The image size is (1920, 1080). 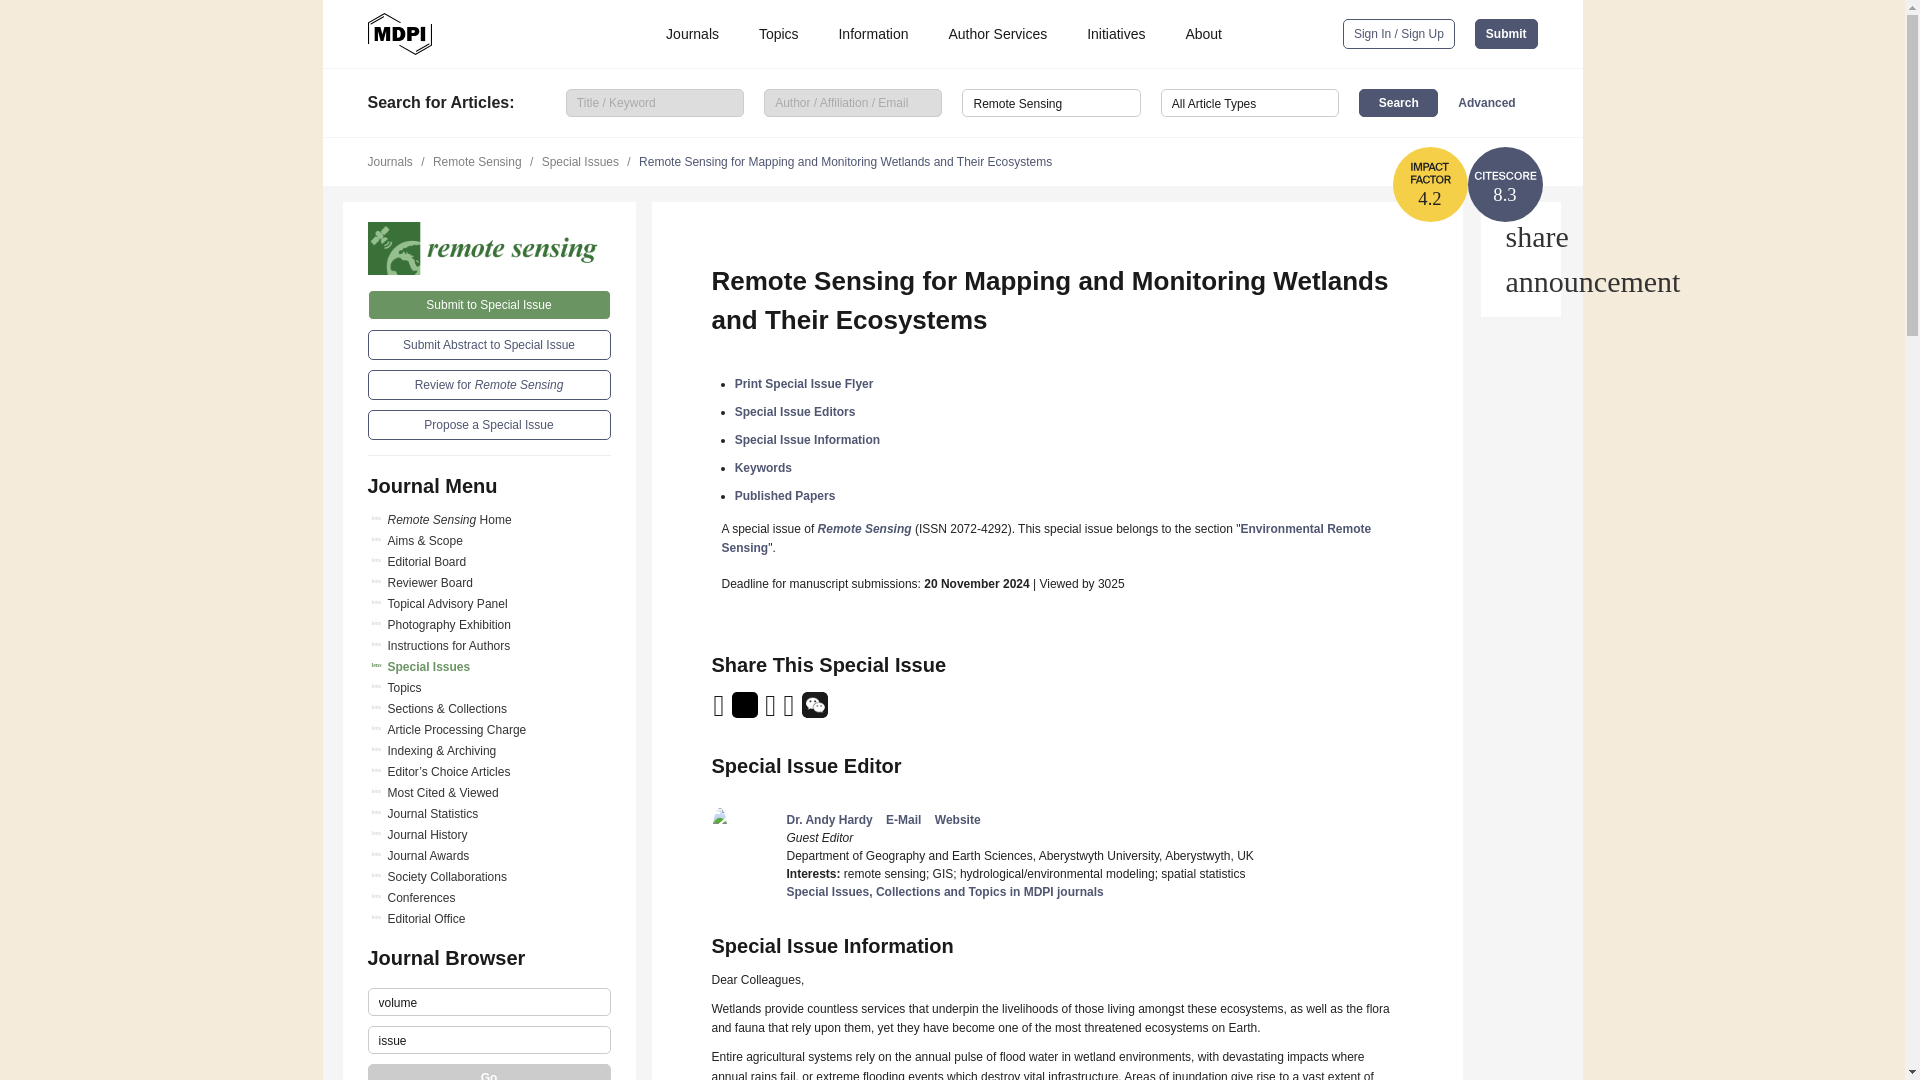 I want to click on MDPI Open Access Journals, so click(x=400, y=34).